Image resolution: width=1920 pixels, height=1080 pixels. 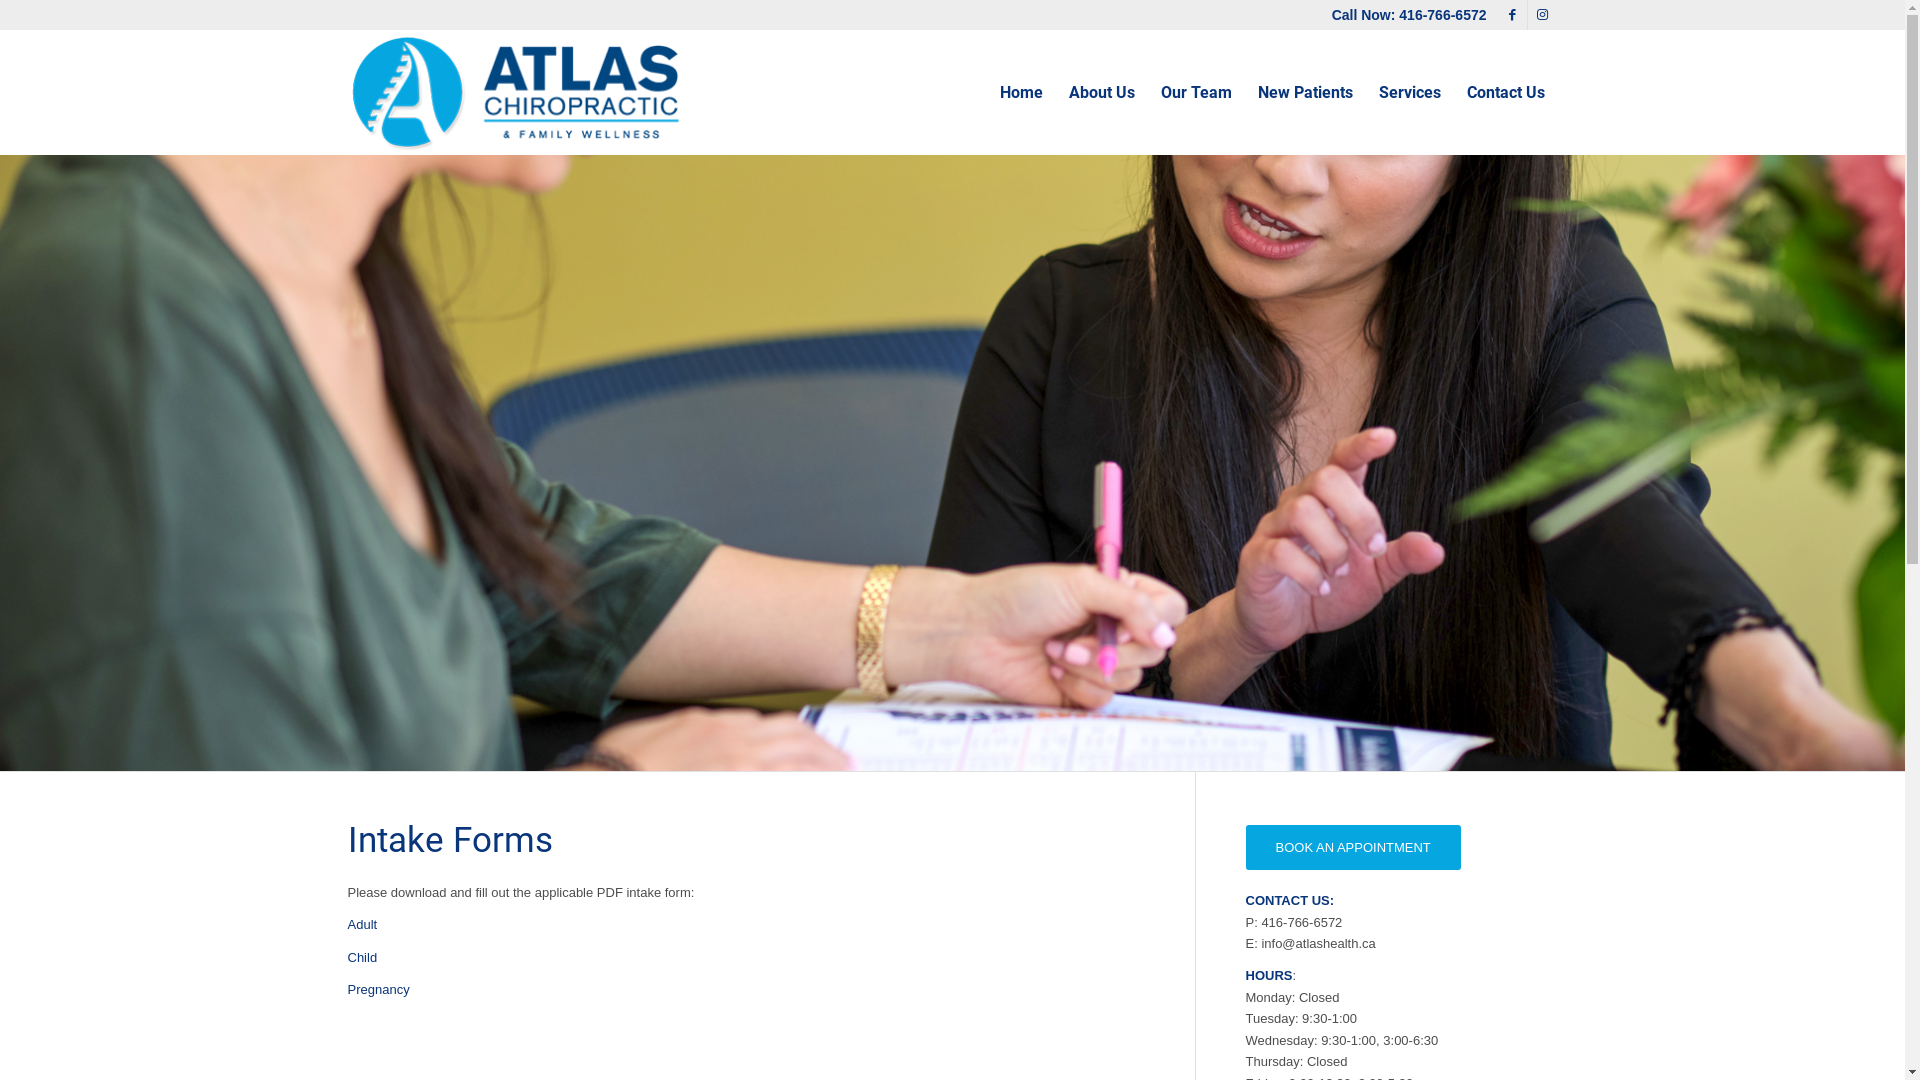 What do you see at coordinates (1512, 15) in the screenshot?
I see `Facebook` at bounding box center [1512, 15].